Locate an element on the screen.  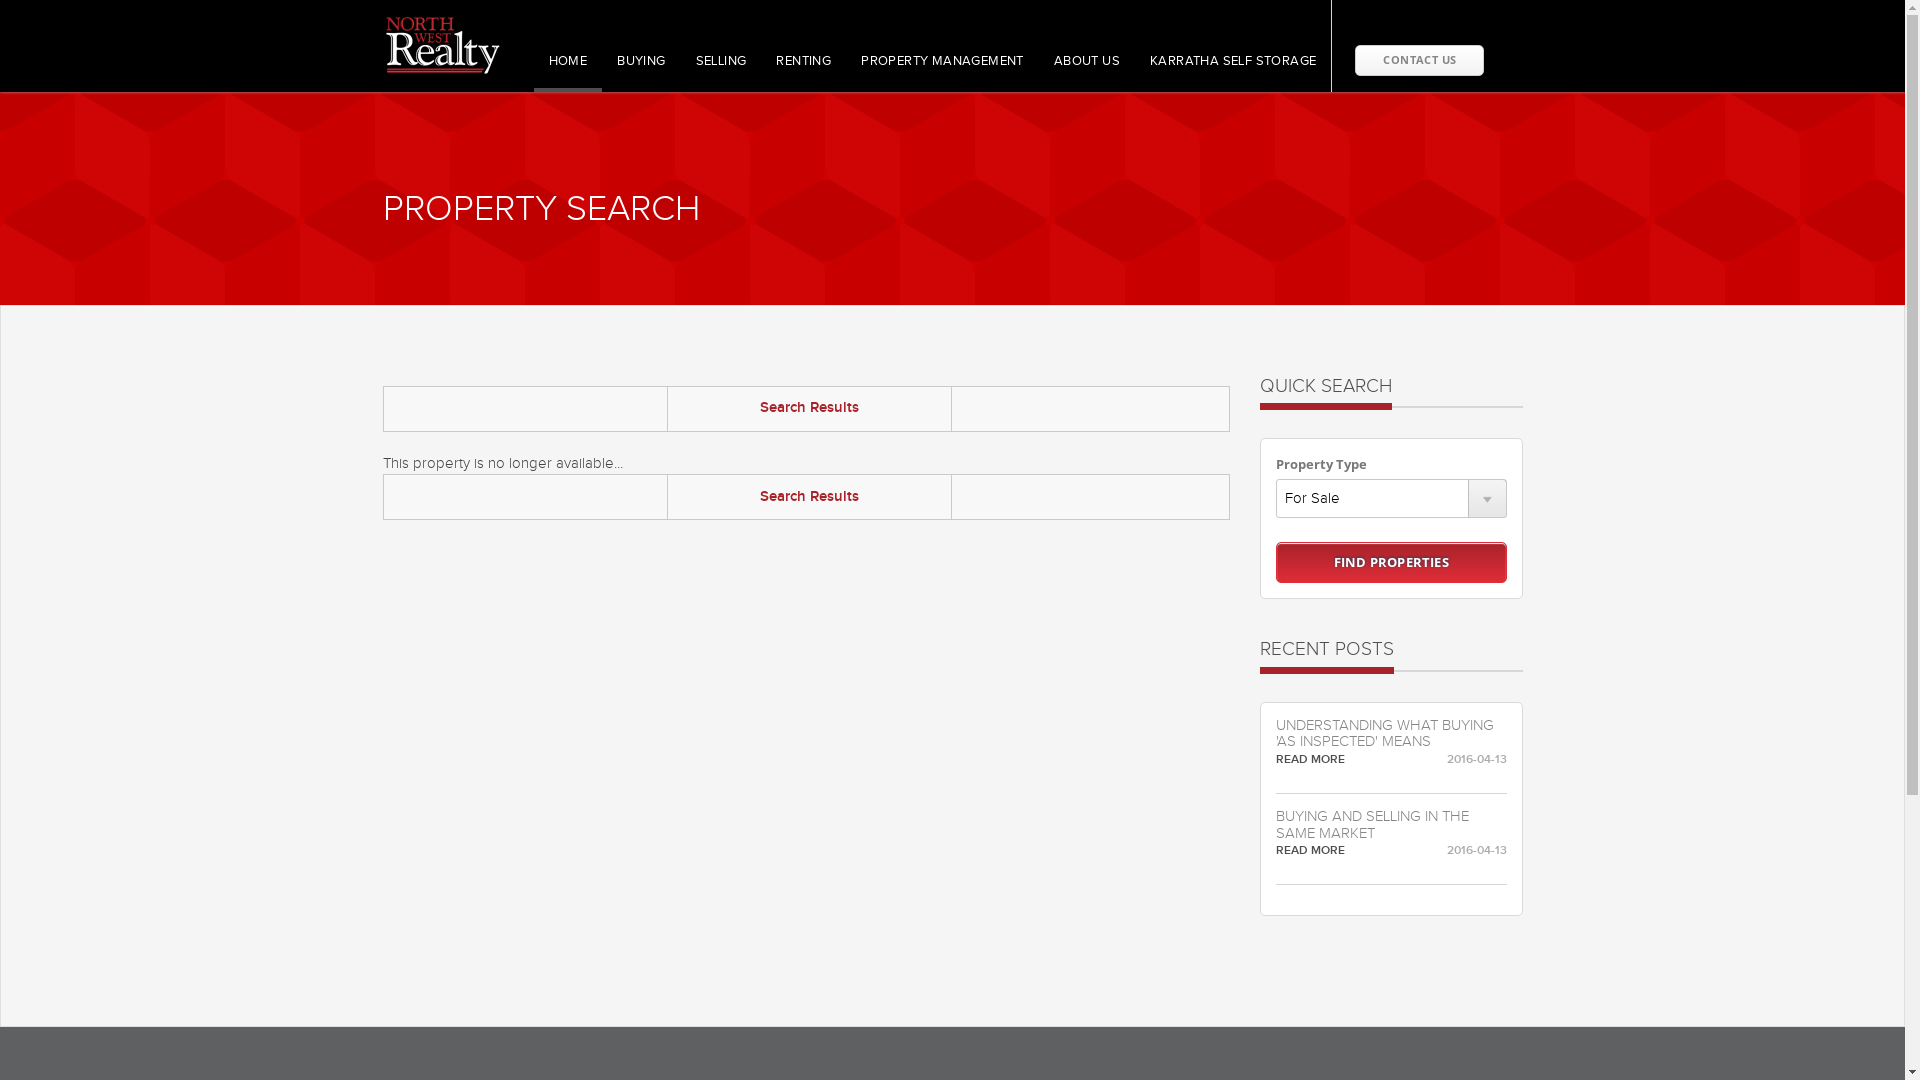
READ MORE is located at coordinates (1310, 760).